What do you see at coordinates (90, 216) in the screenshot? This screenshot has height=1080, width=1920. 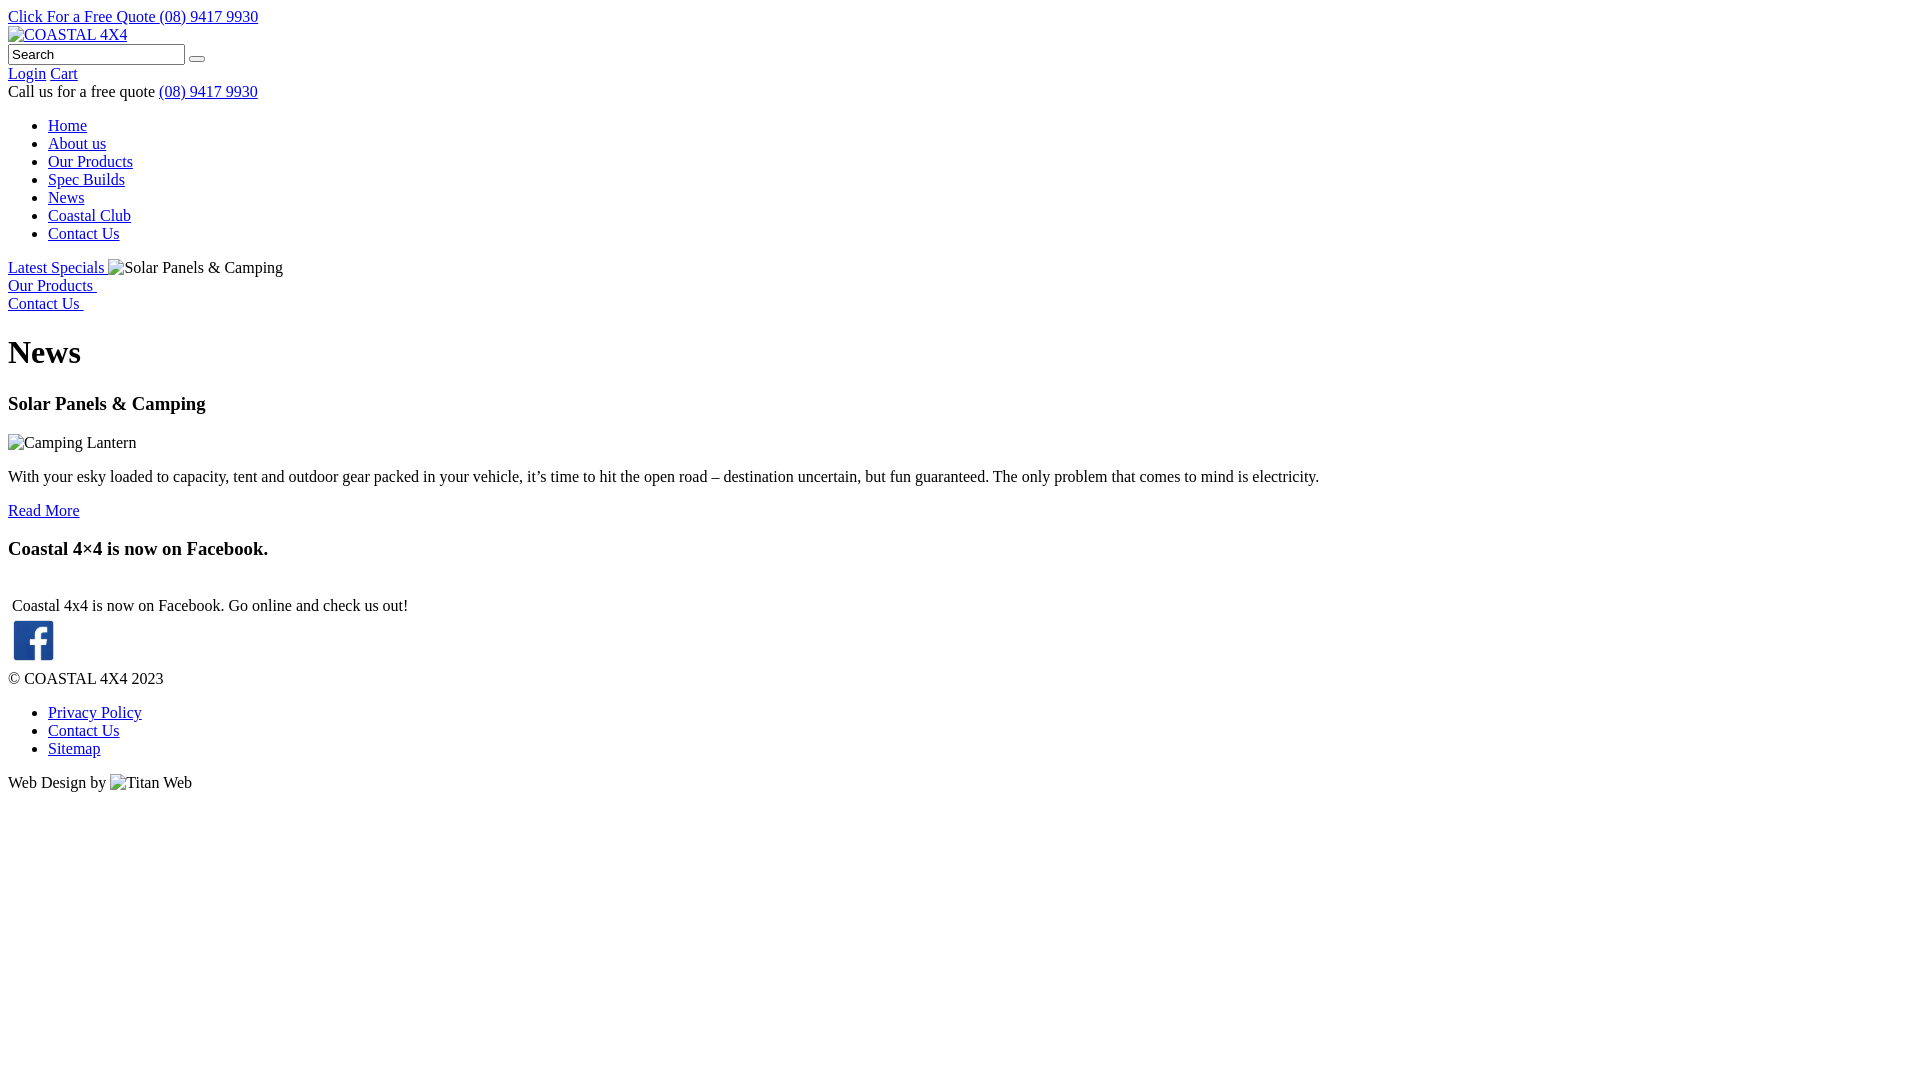 I see `Coastal Club` at bounding box center [90, 216].